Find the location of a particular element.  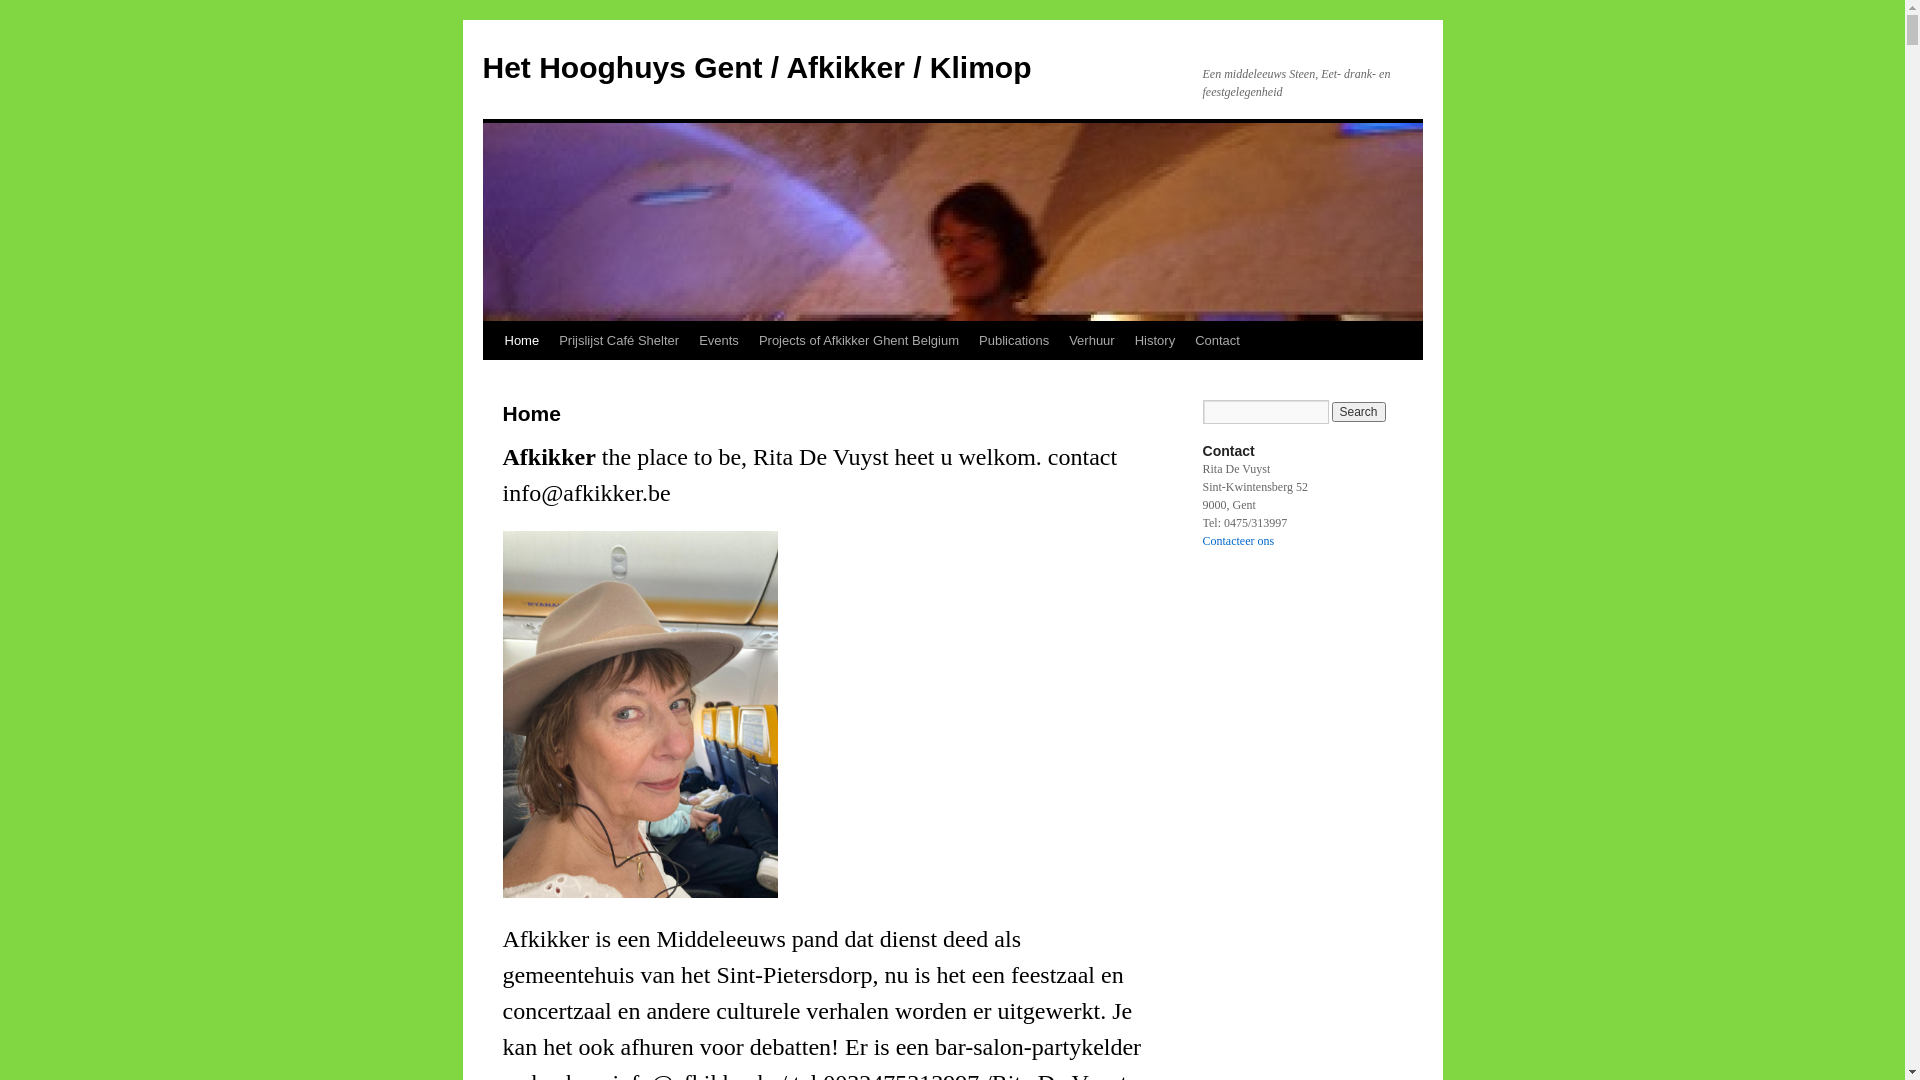

Projects of Afkikker Ghent Belgium is located at coordinates (858, 341).